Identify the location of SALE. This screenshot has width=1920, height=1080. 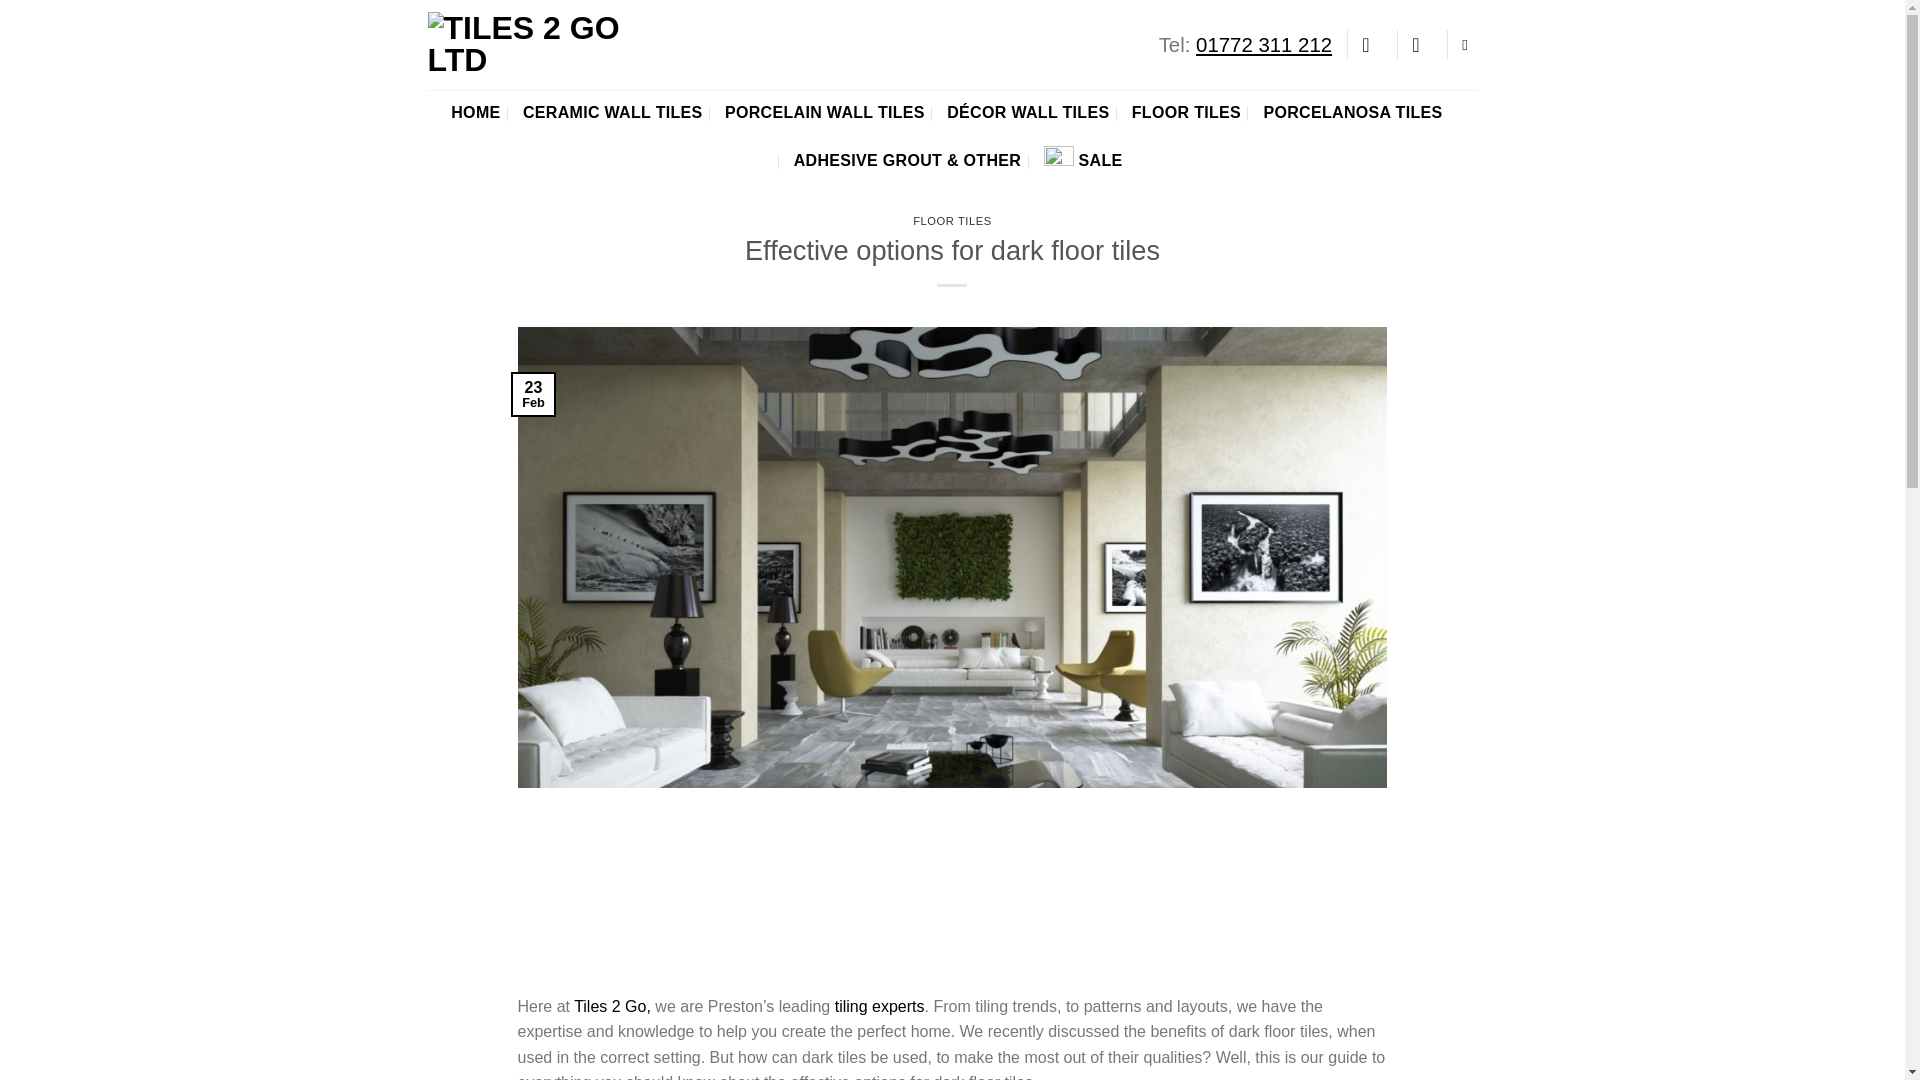
(1084, 160).